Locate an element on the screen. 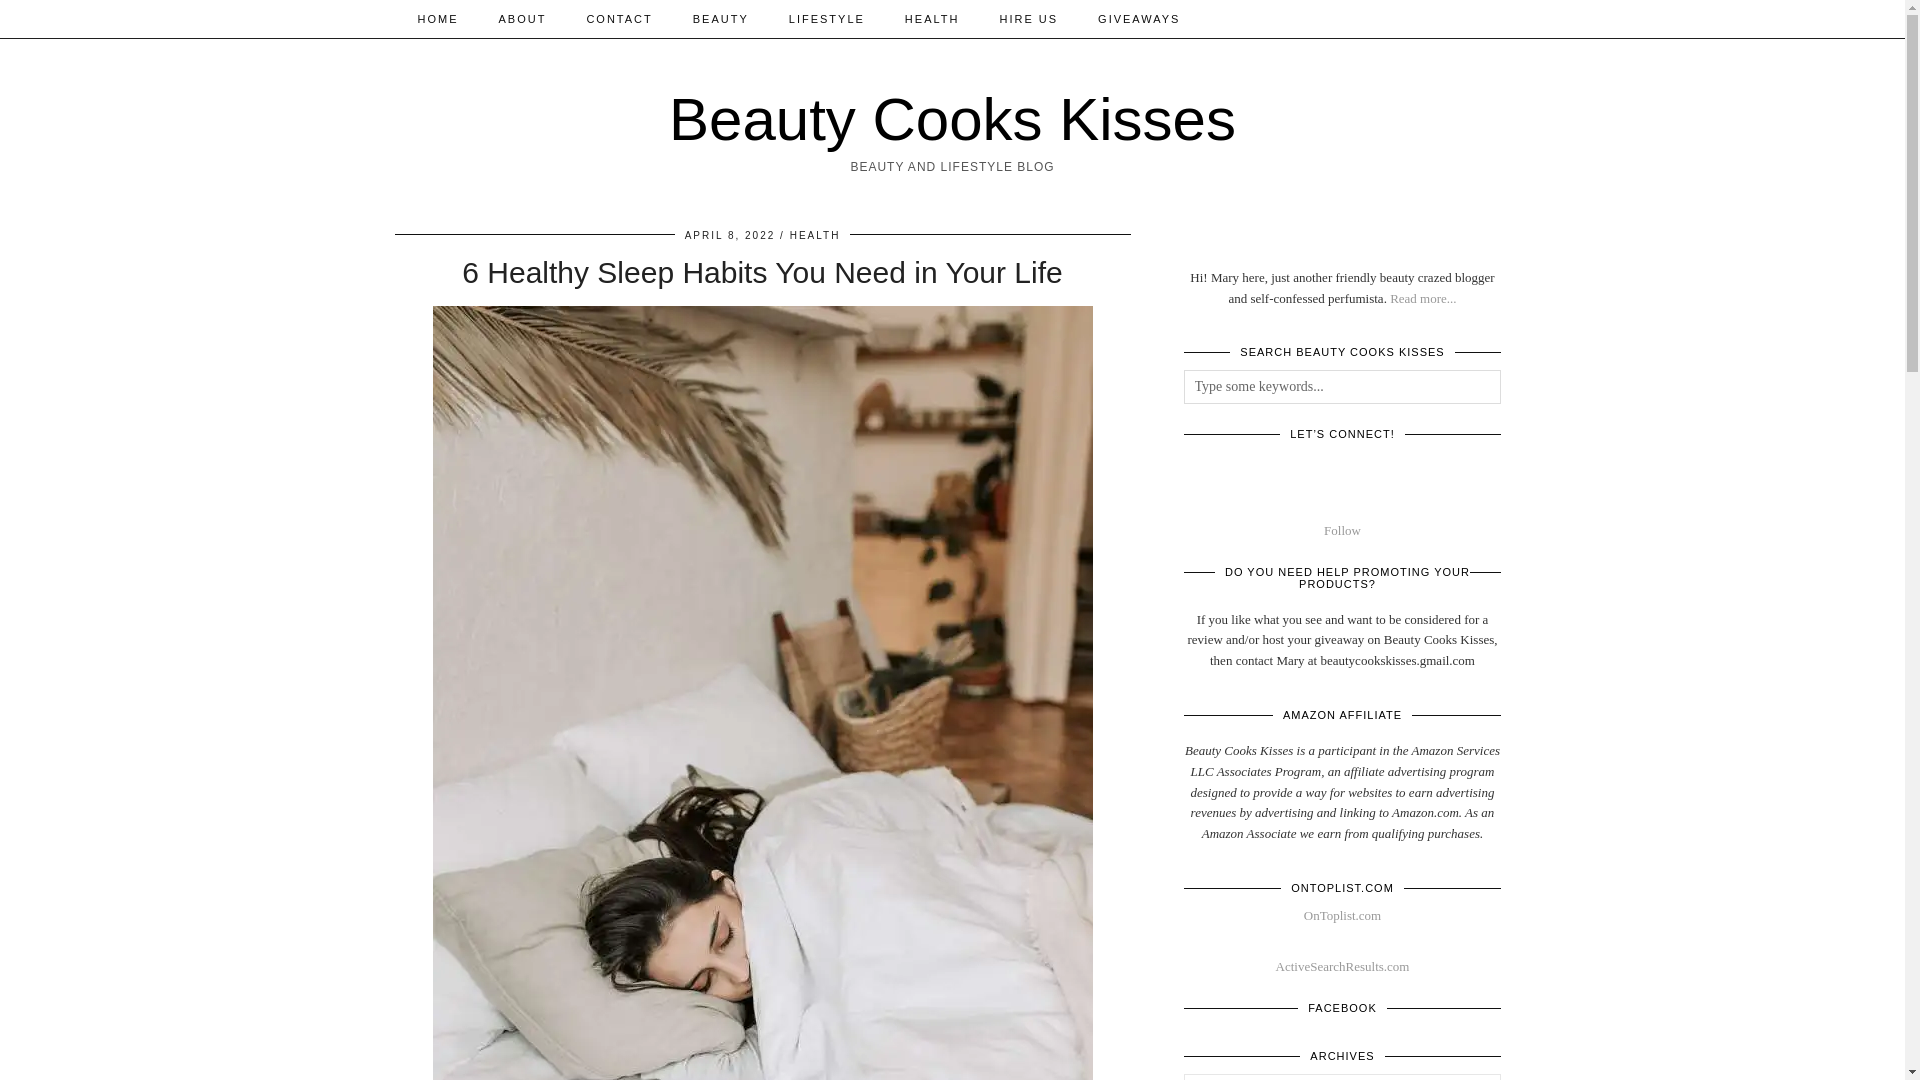 This screenshot has width=1920, height=1080. LIFESTYLE is located at coordinates (827, 18).